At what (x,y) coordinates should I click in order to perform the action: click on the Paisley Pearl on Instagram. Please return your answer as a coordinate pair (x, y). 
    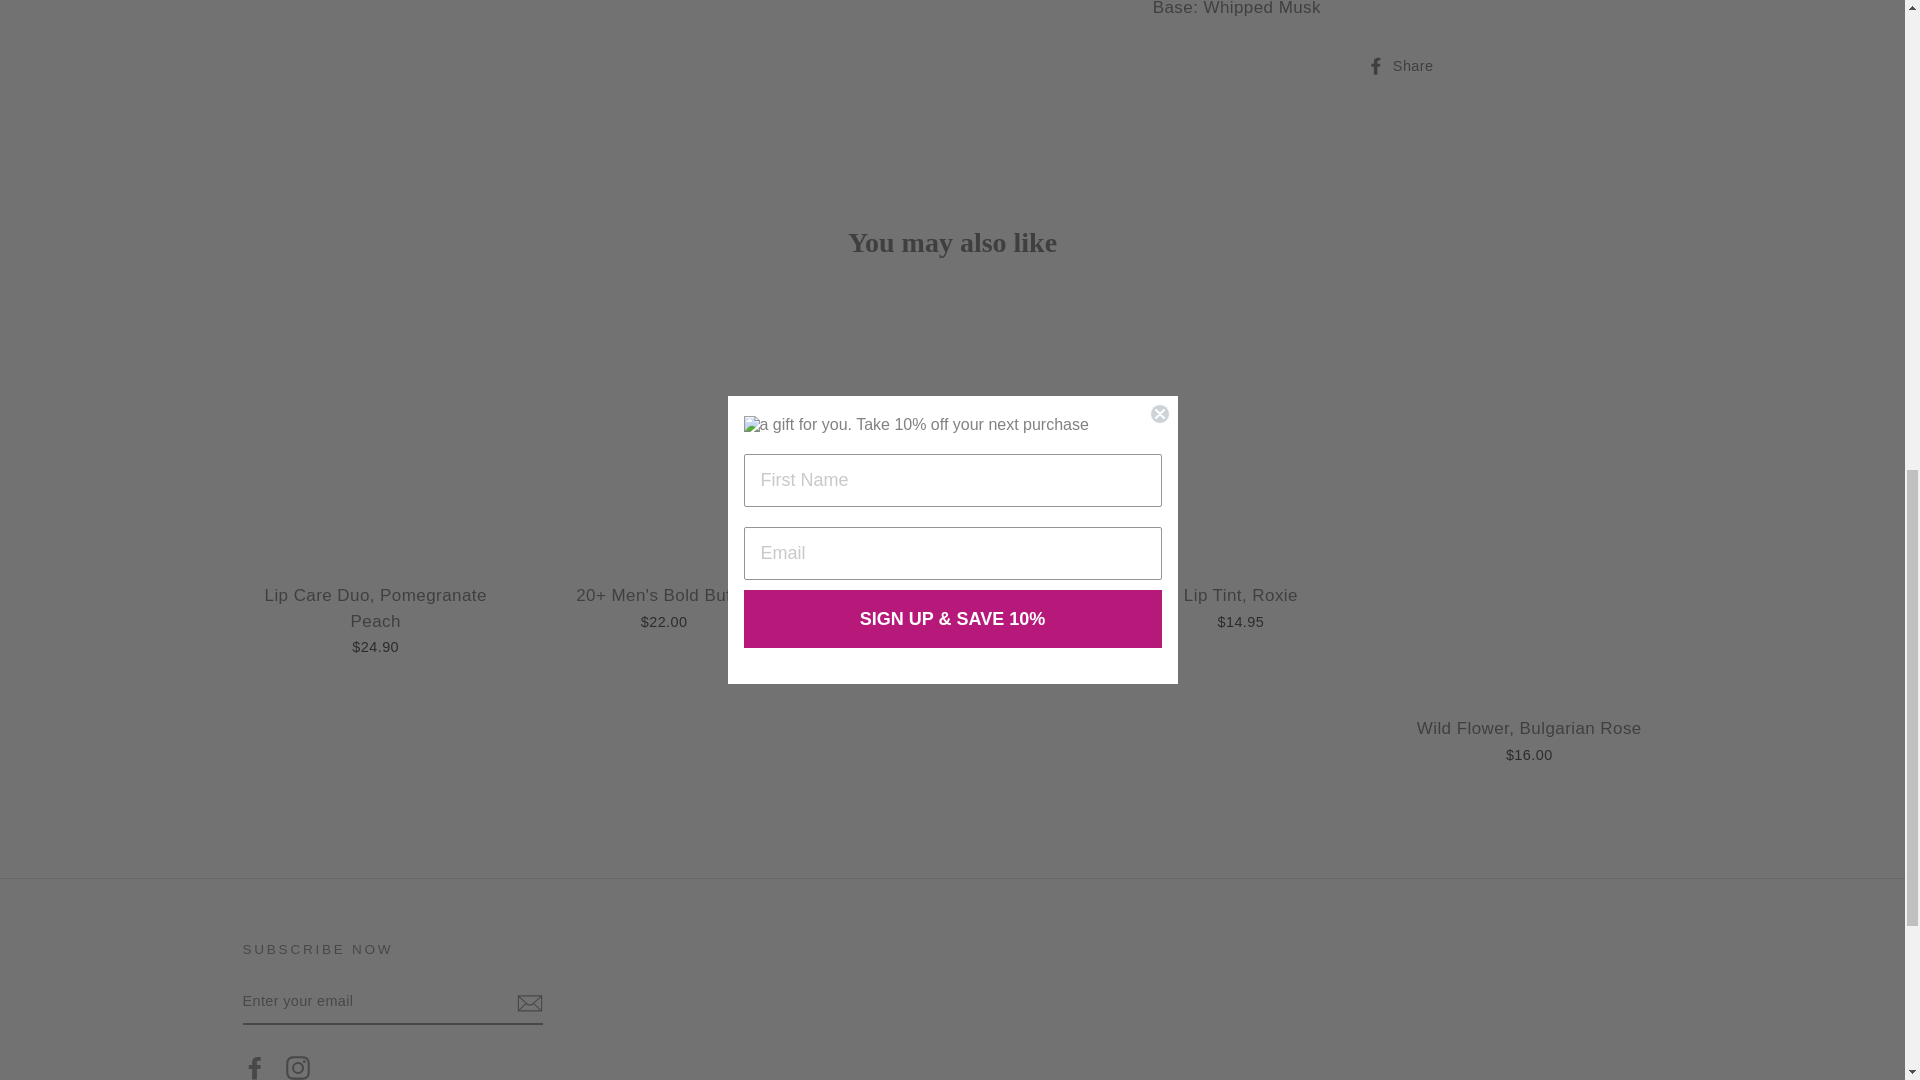
    Looking at the image, I should click on (298, 1066).